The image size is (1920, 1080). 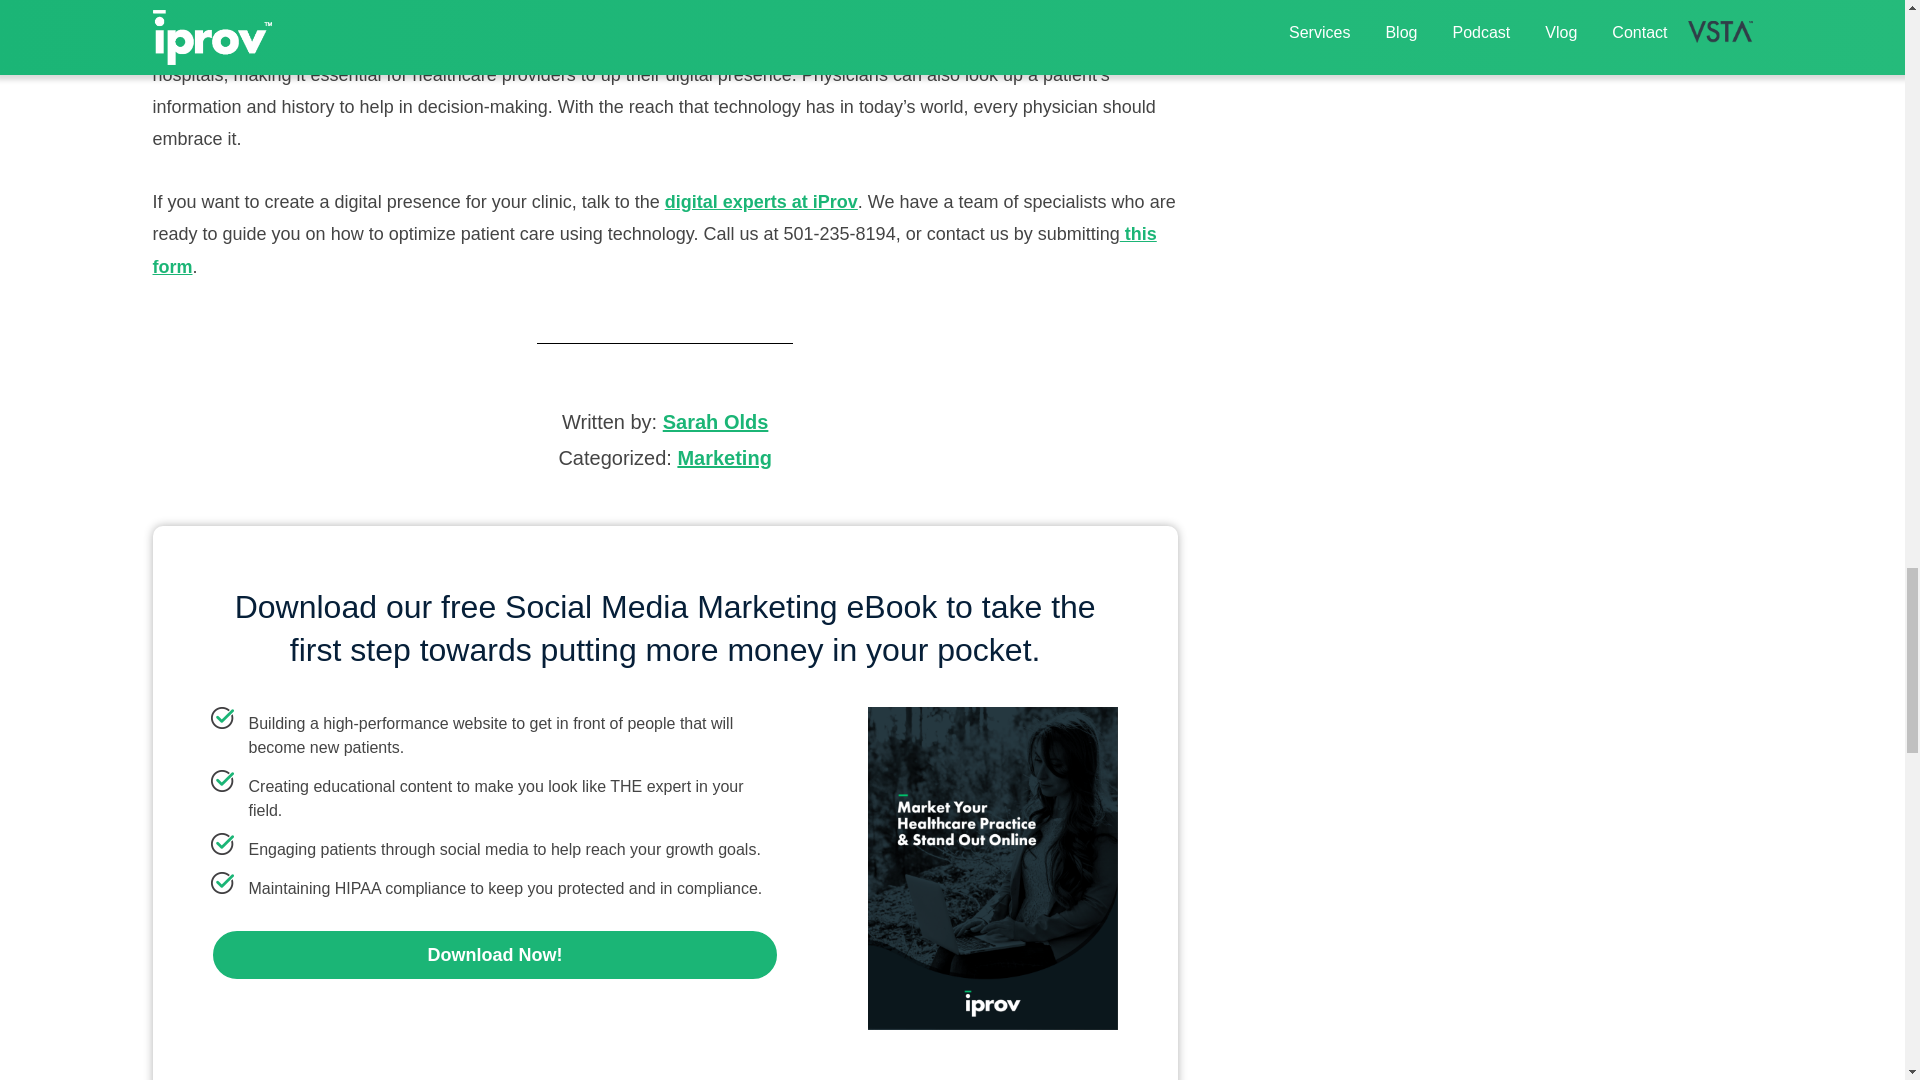 What do you see at coordinates (716, 422) in the screenshot?
I see `Sarah Olds` at bounding box center [716, 422].